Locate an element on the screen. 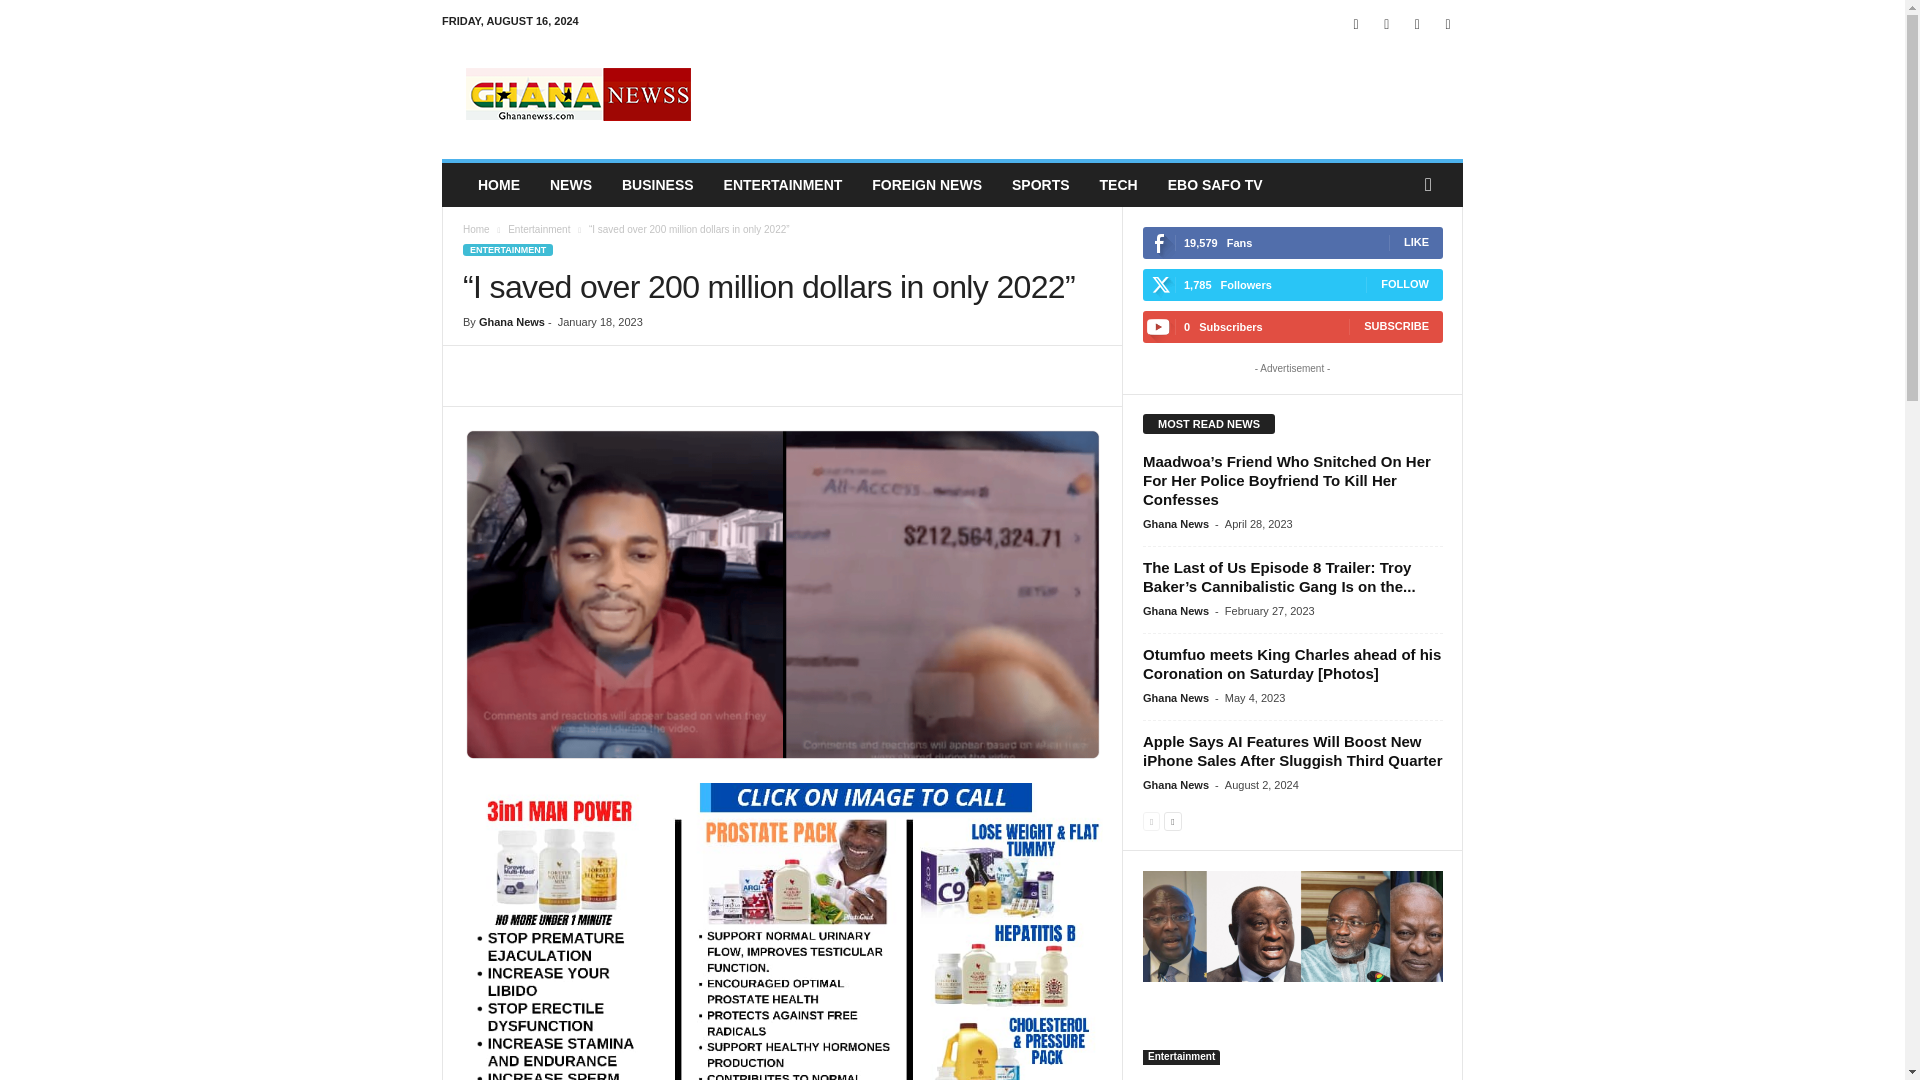 Image resolution: width=1920 pixels, height=1080 pixels. EBO SAFO TV is located at coordinates (1216, 185).